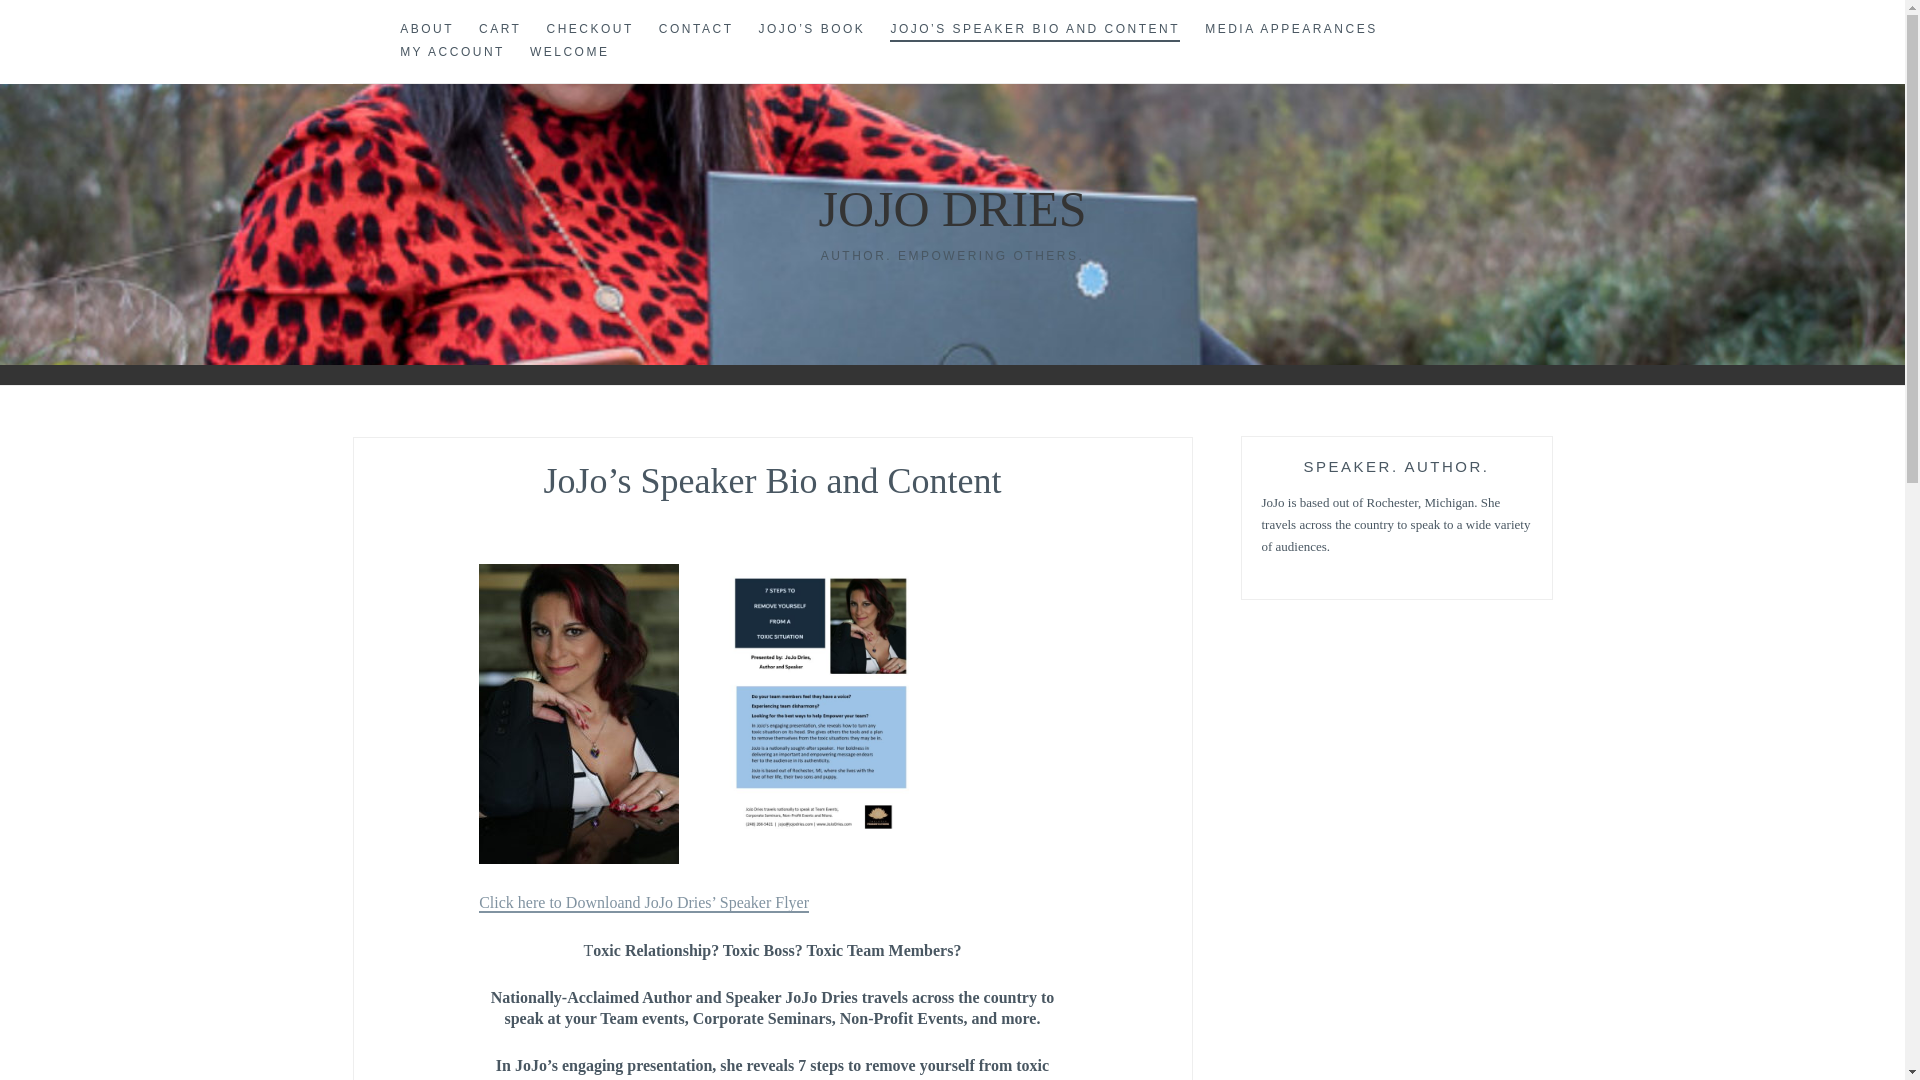 This screenshot has height=1080, width=1920. Describe the element at coordinates (1292, 30) in the screenshot. I see `MEDIA APPEARANCES` at that location.